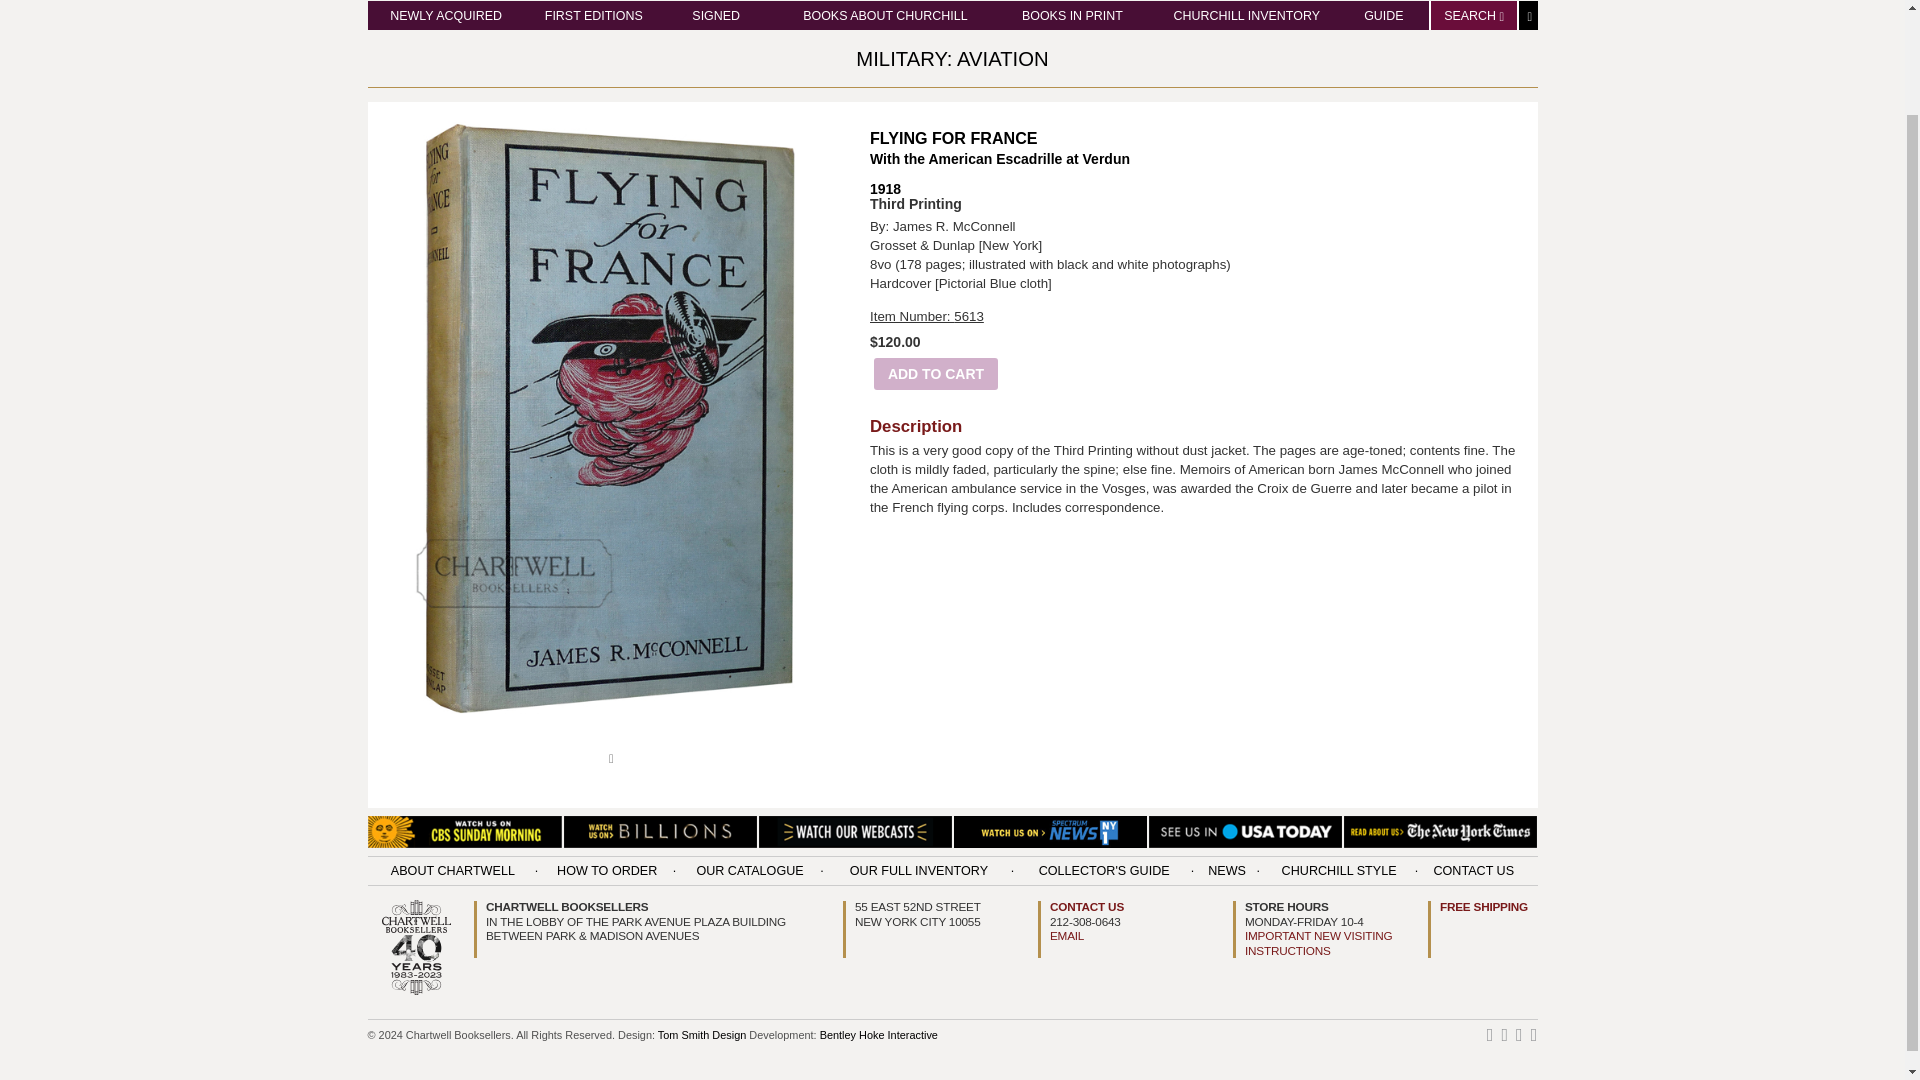 This screenshot has width=1920, height=1080. Describe the element at coordinates (936, 372) in the screenshot. I see `ADD TO CART` at that location.